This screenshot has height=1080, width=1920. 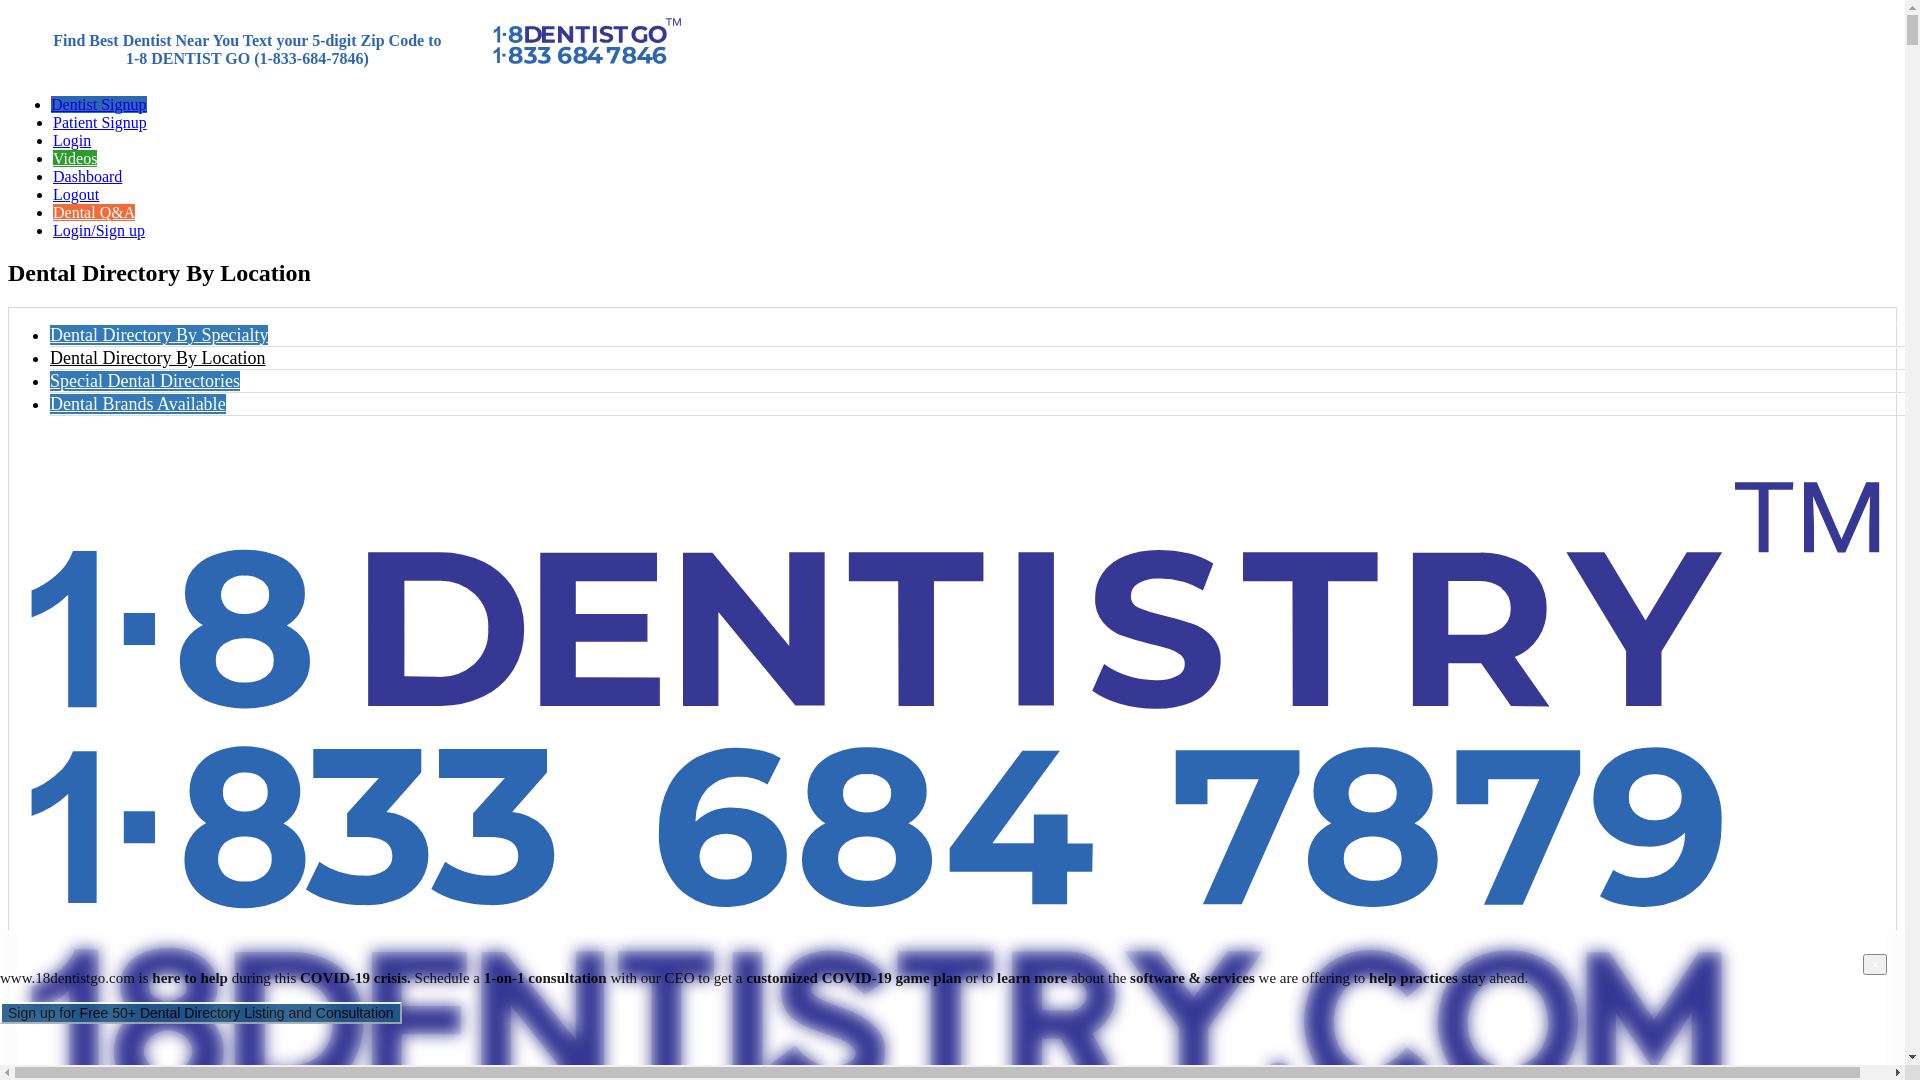 I want to click on Logout, so click(x=76, y=194).